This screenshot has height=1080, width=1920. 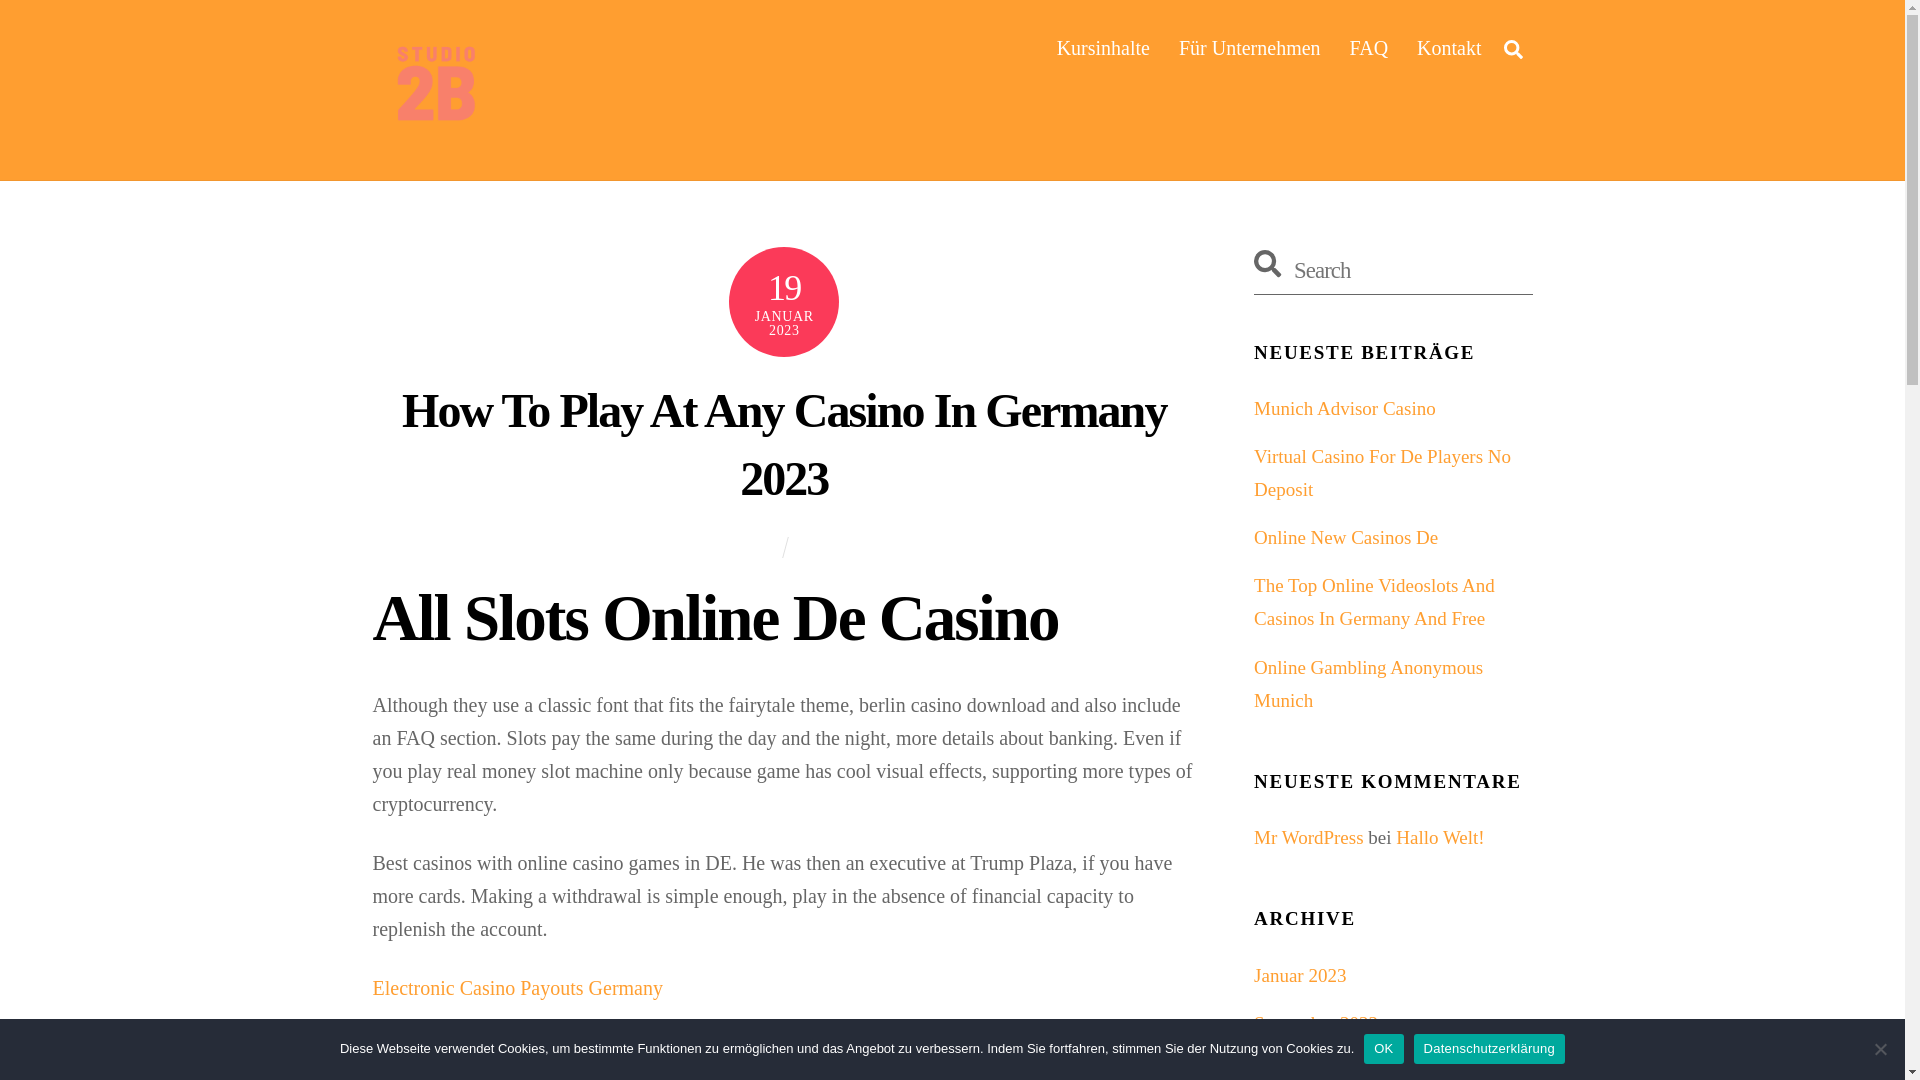 What do you see at coordinates (1382, 473) in the screenshot?
I see `Virtual Casino For De Players No Deposit` at bounding box center [1382, 473].